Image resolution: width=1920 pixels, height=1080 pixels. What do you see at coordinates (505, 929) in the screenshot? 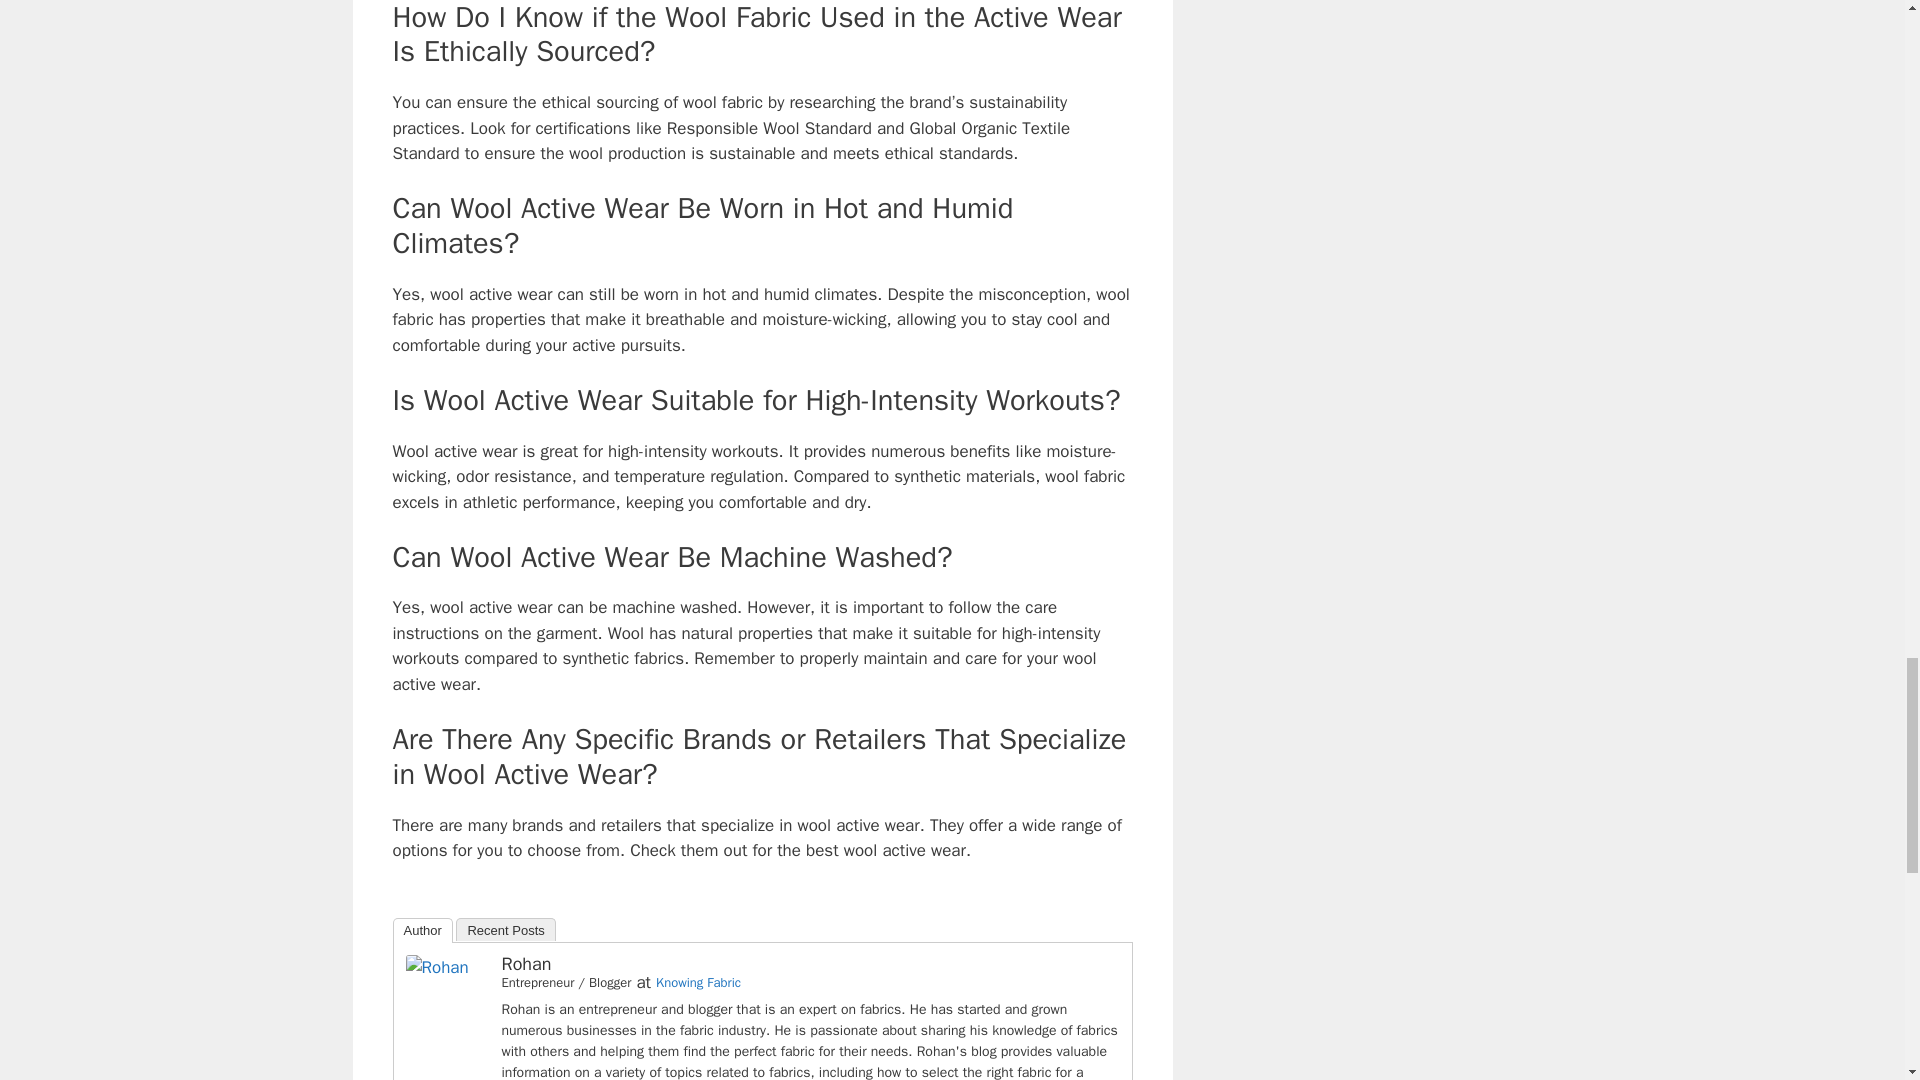
I see `Recent Posts` at bounding box center [505, 929].